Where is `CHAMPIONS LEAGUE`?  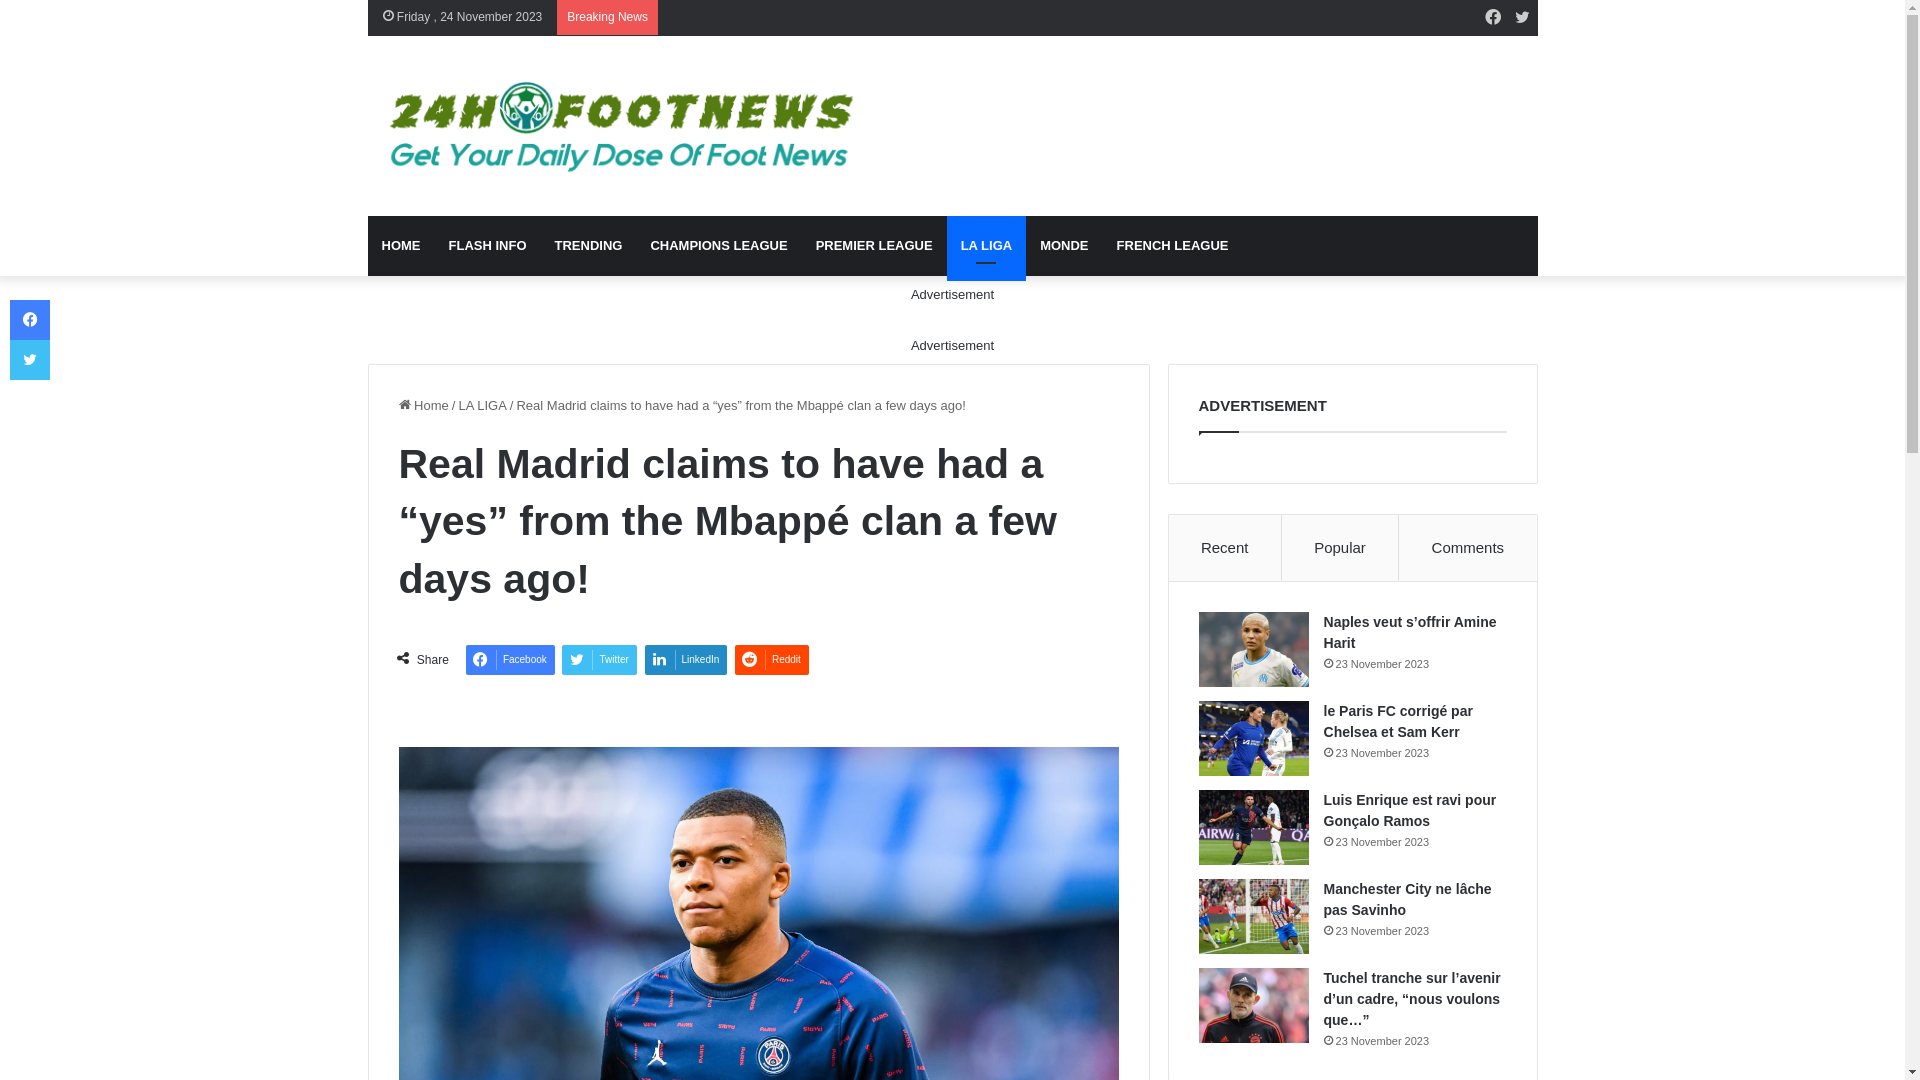
CHAMPIONS LEAGUE is located at coordinates (718, 246).